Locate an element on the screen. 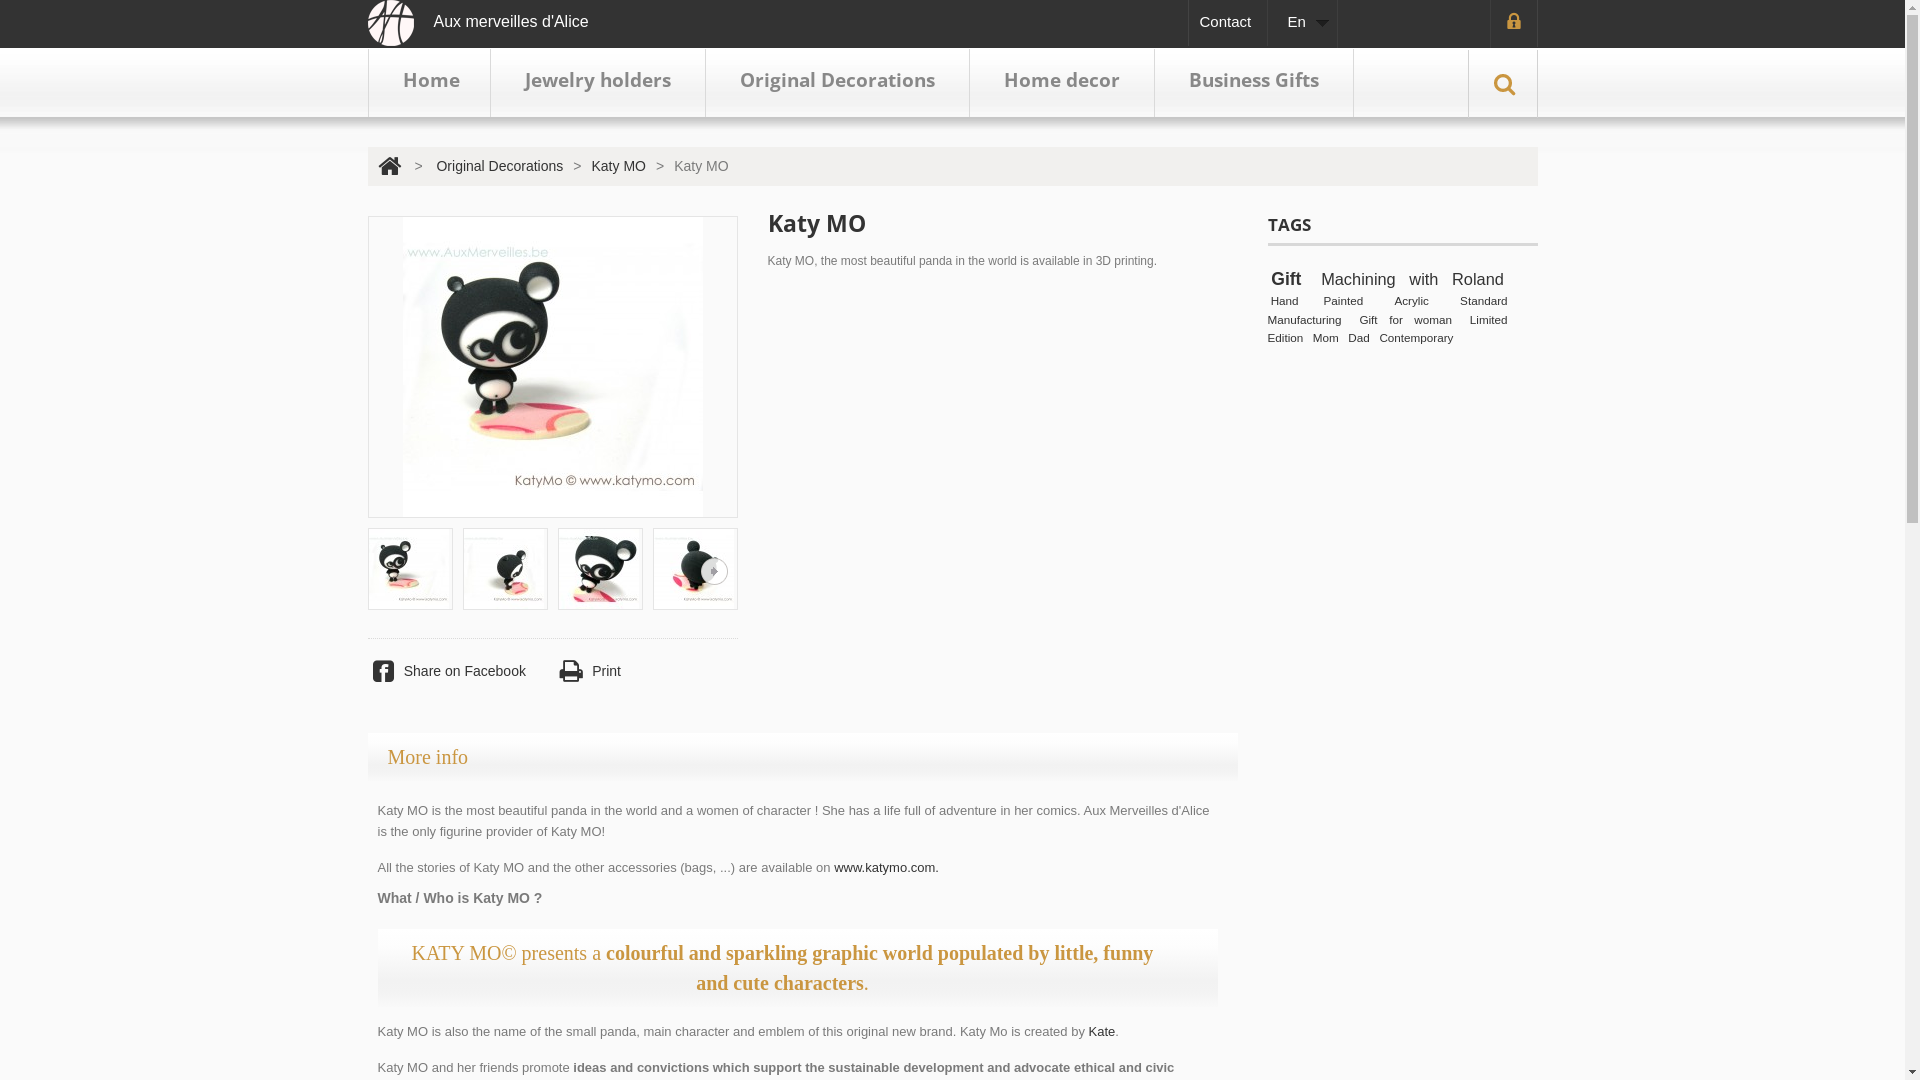 This screenshot has width=1920, height=1080. Jewelry holders is located at coordinates (596, 83).